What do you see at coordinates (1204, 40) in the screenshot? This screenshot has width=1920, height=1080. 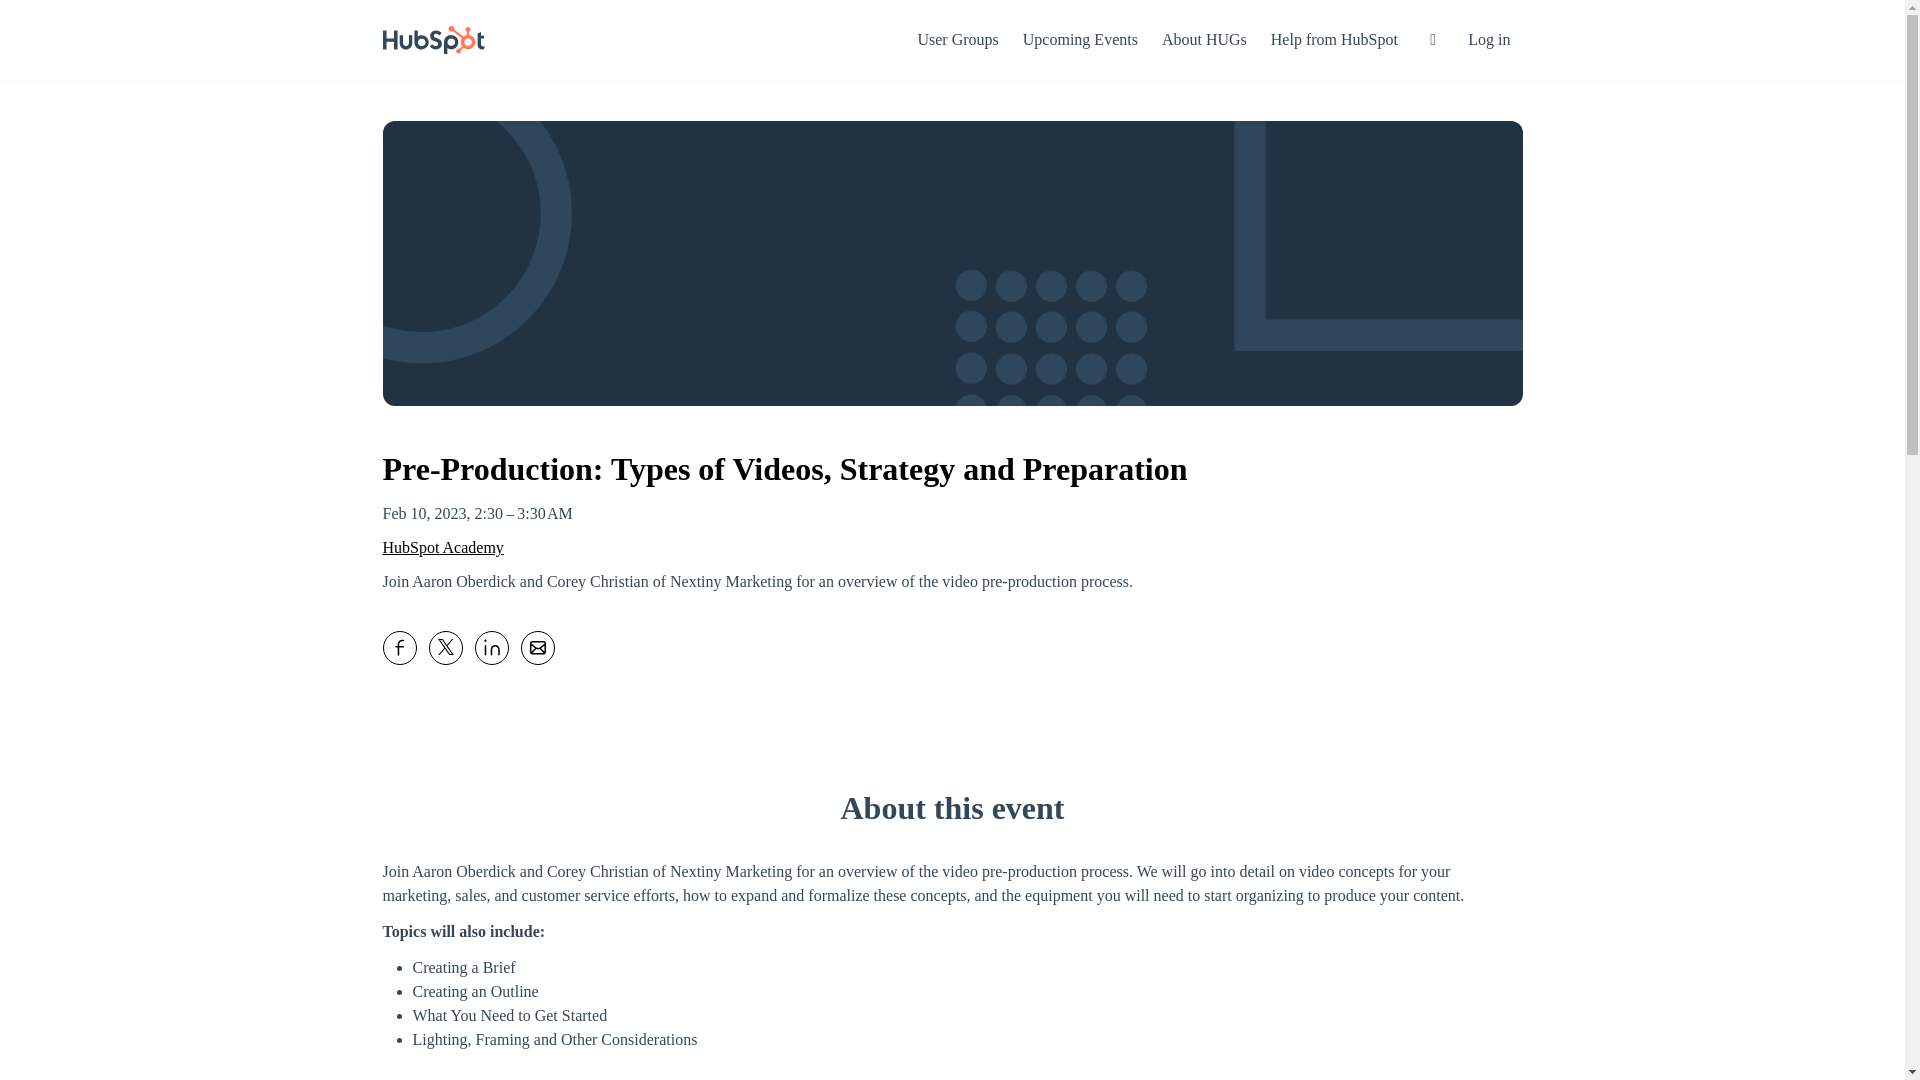 I see `About HUGs` at bounding box center [1204, 40].